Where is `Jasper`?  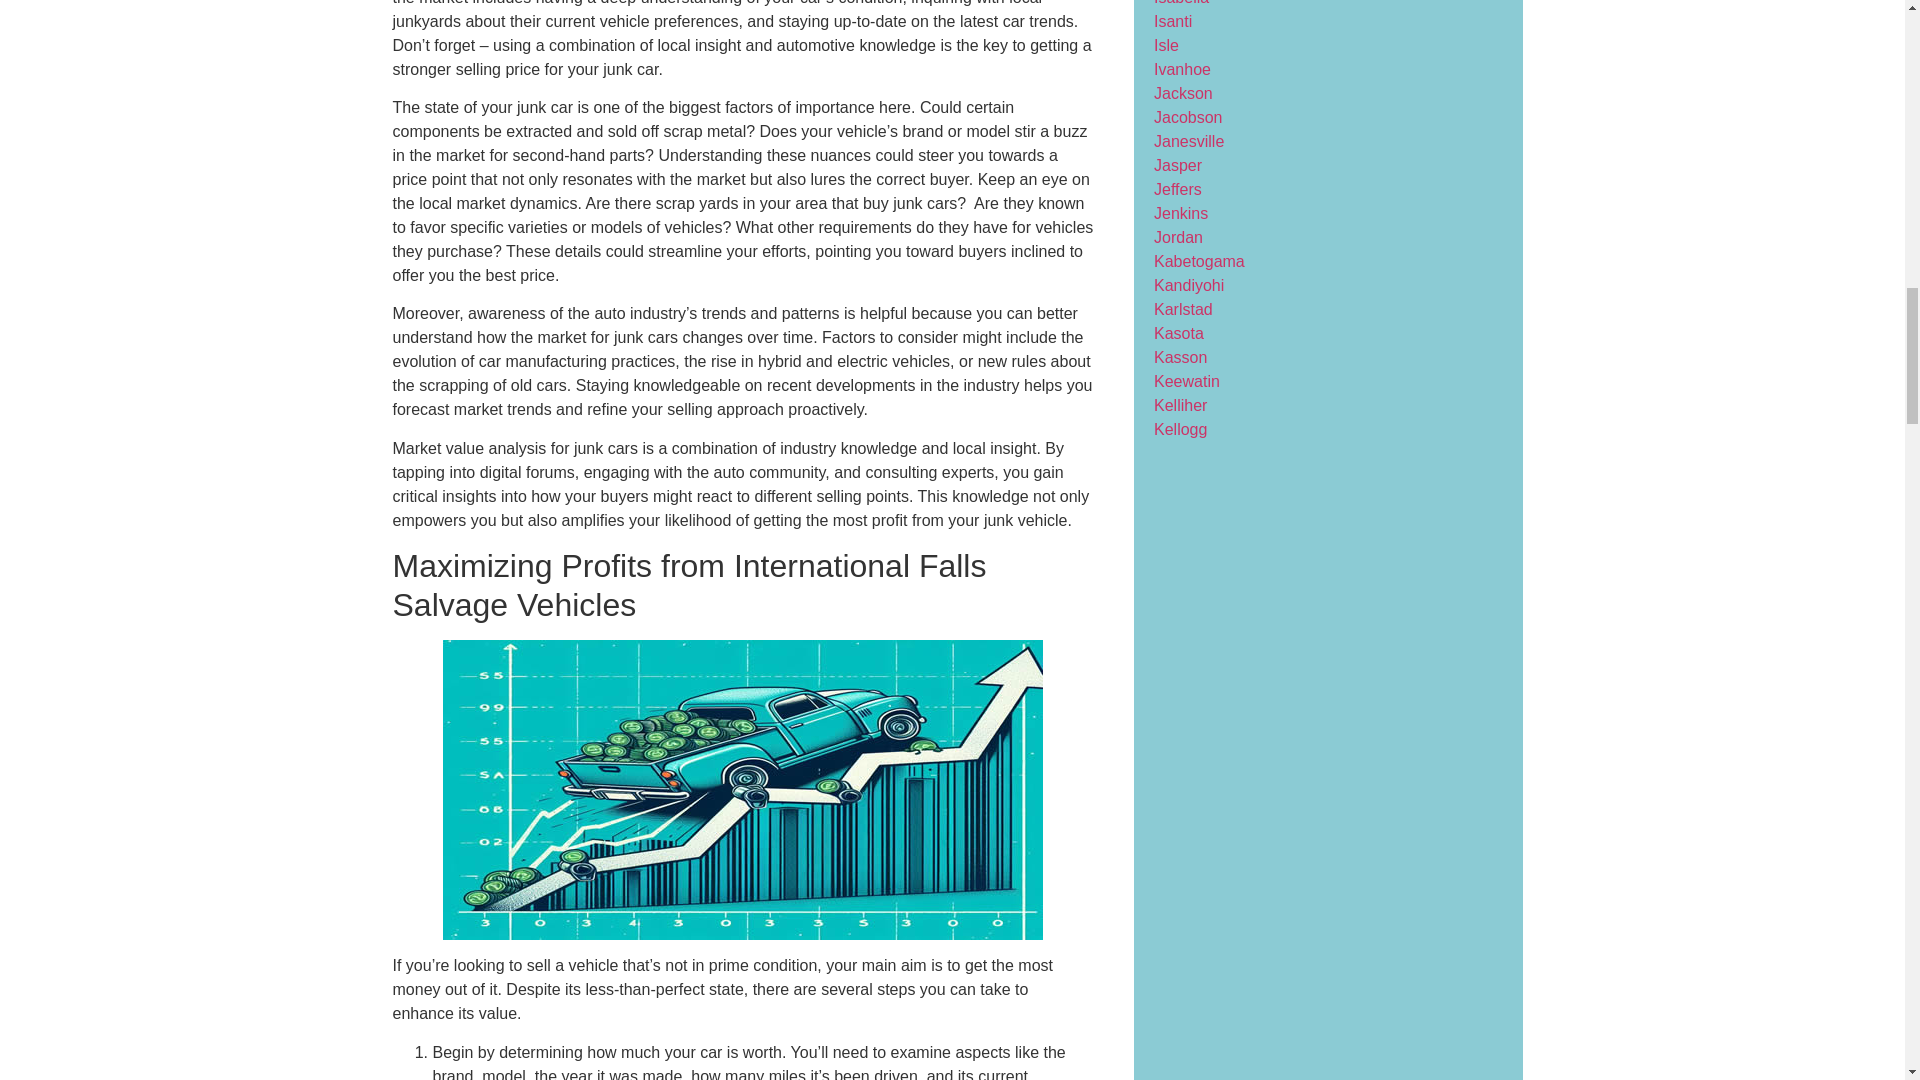
Jasper is located at coordinates (1177, 164).